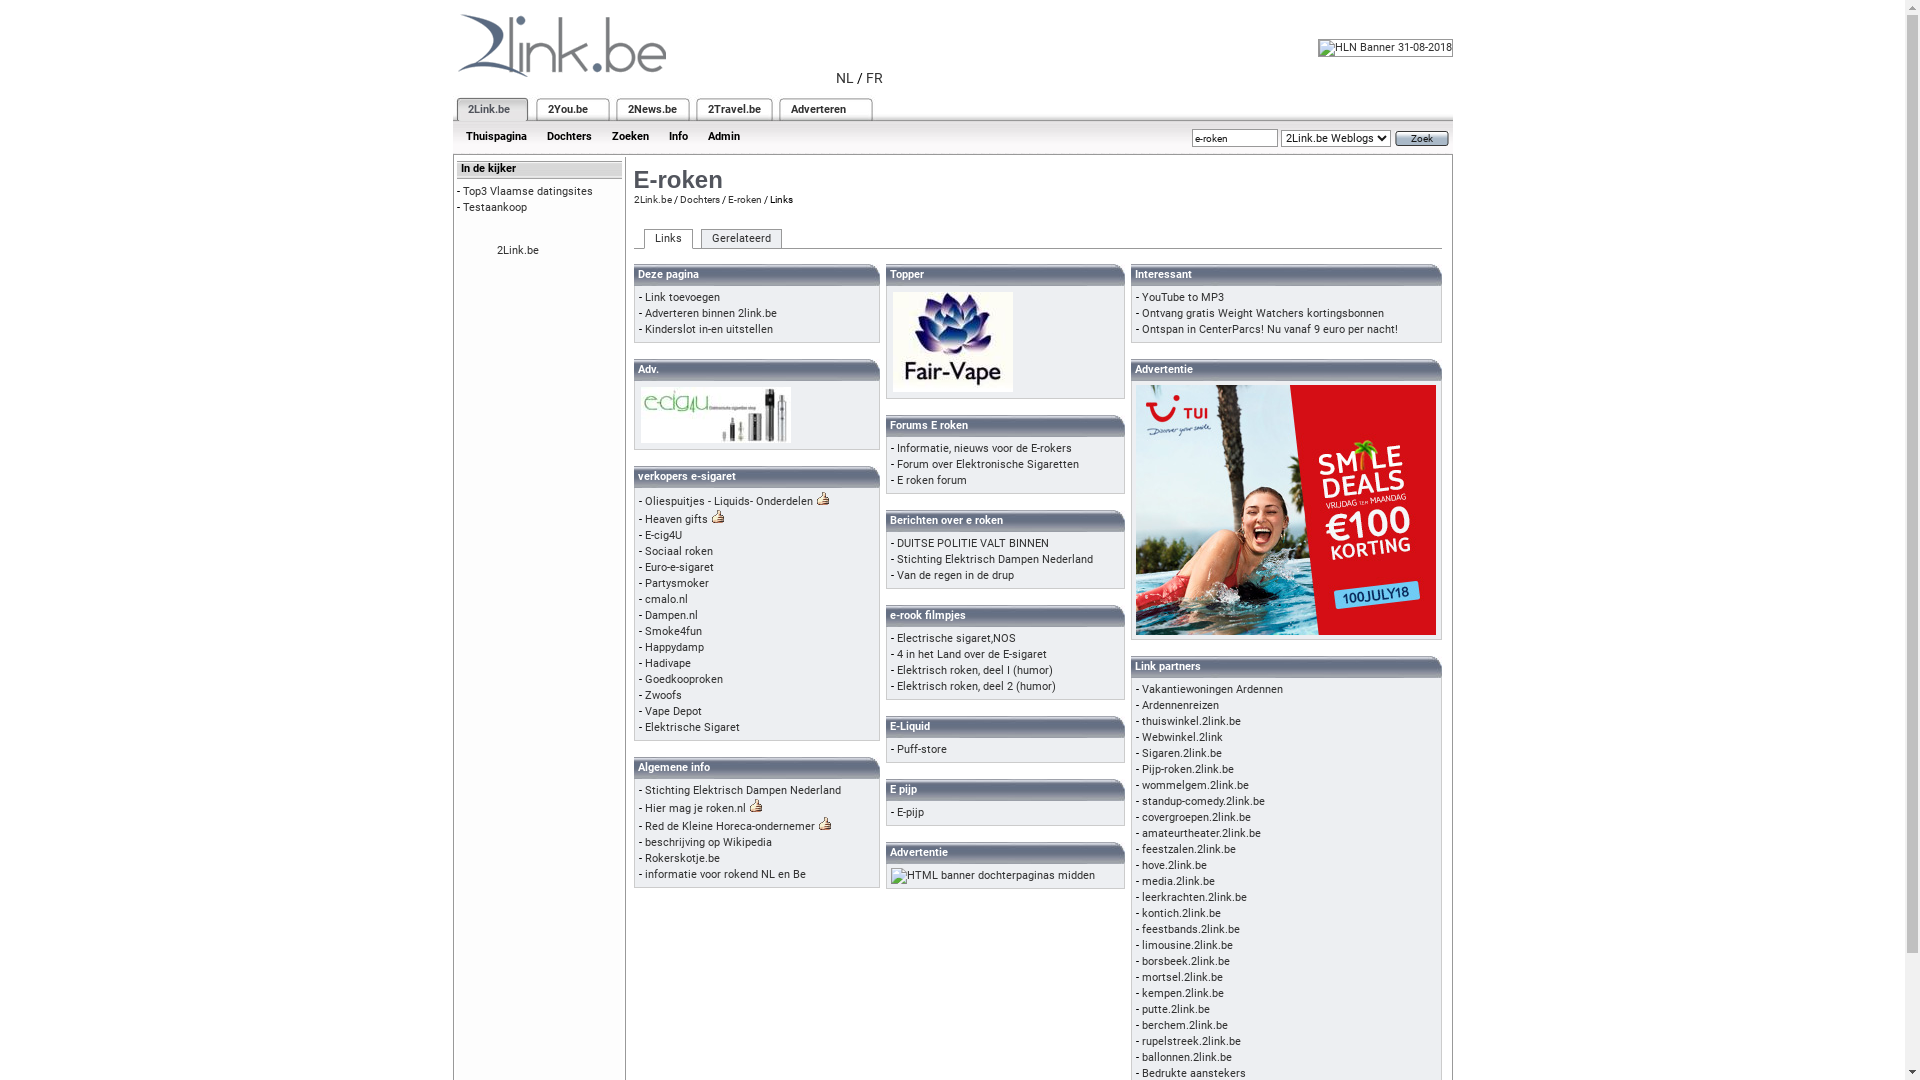 This screenshot has height=1080, width=1920. What do you see at coordinates (672, 712) in the screenshot?
I see `Vape Depot` at bounding box center [672, 712].